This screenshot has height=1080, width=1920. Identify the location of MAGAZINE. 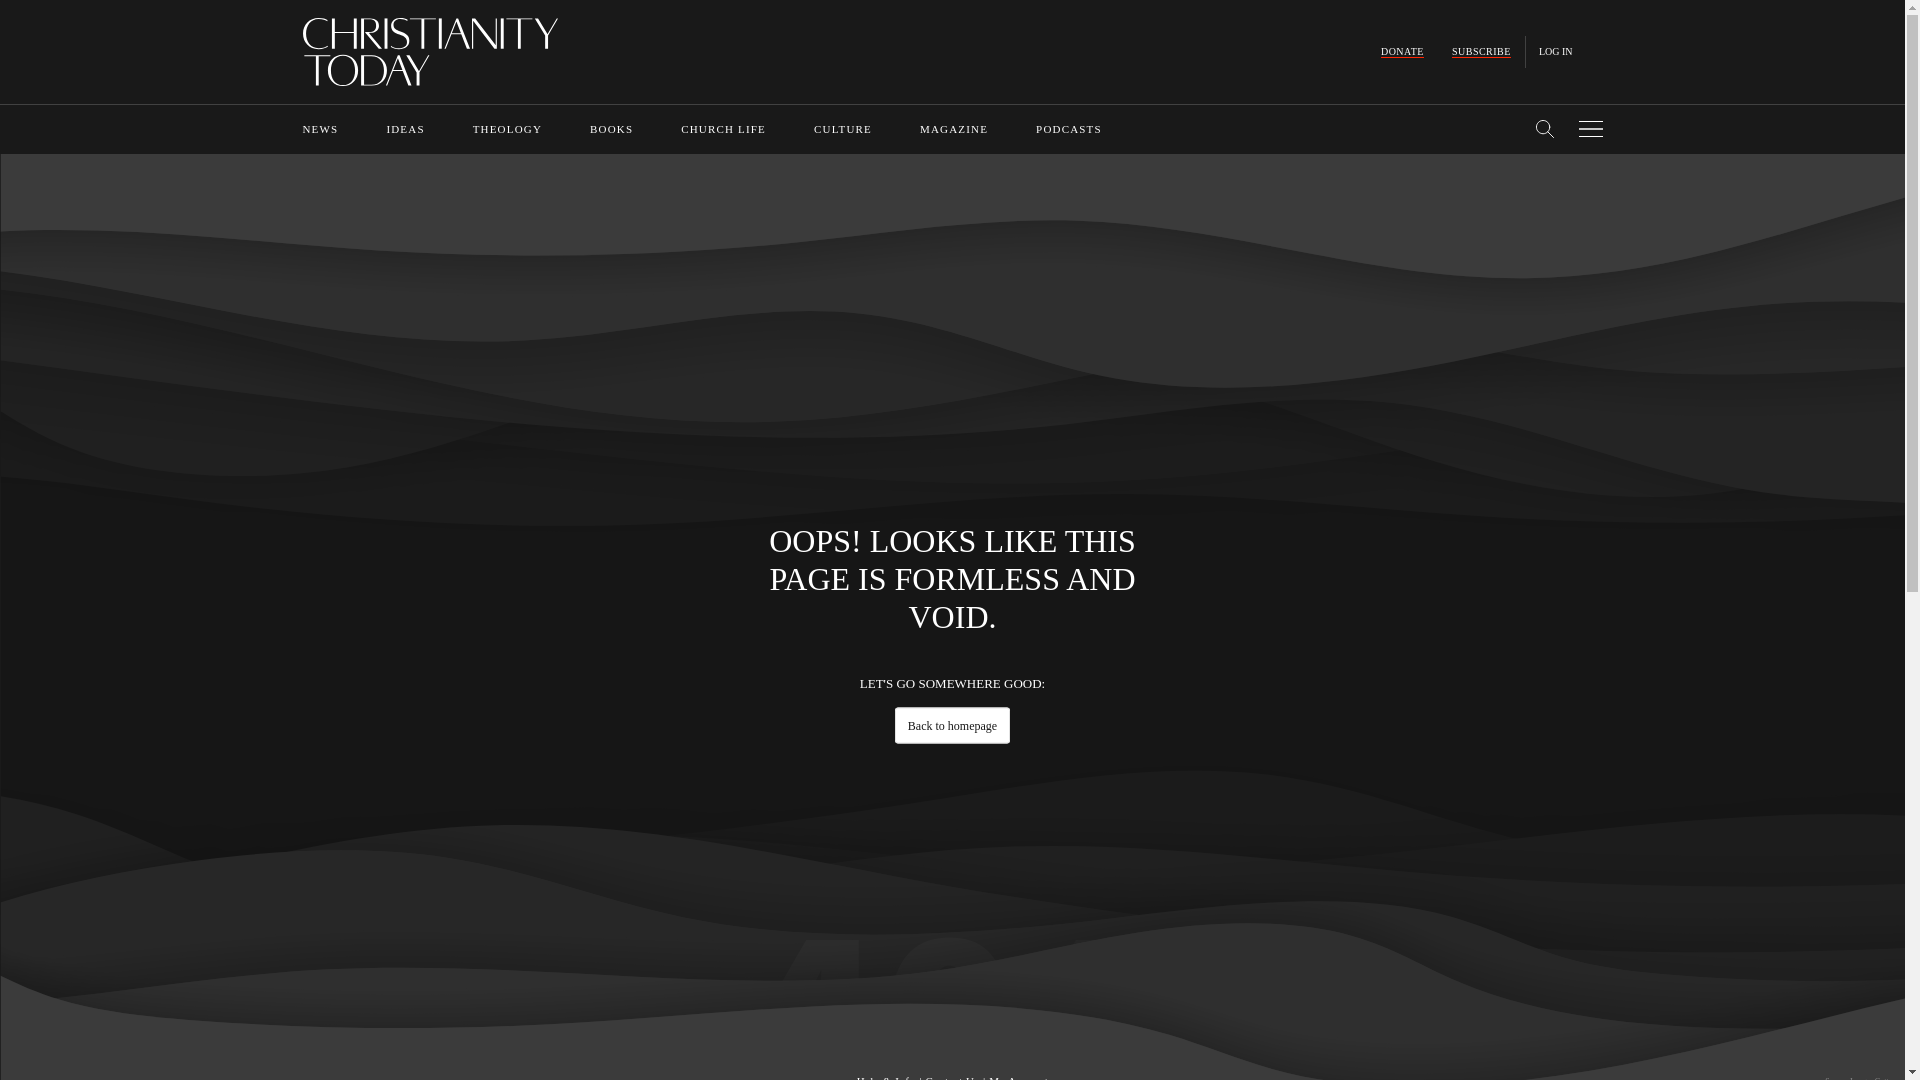
(954, 129).